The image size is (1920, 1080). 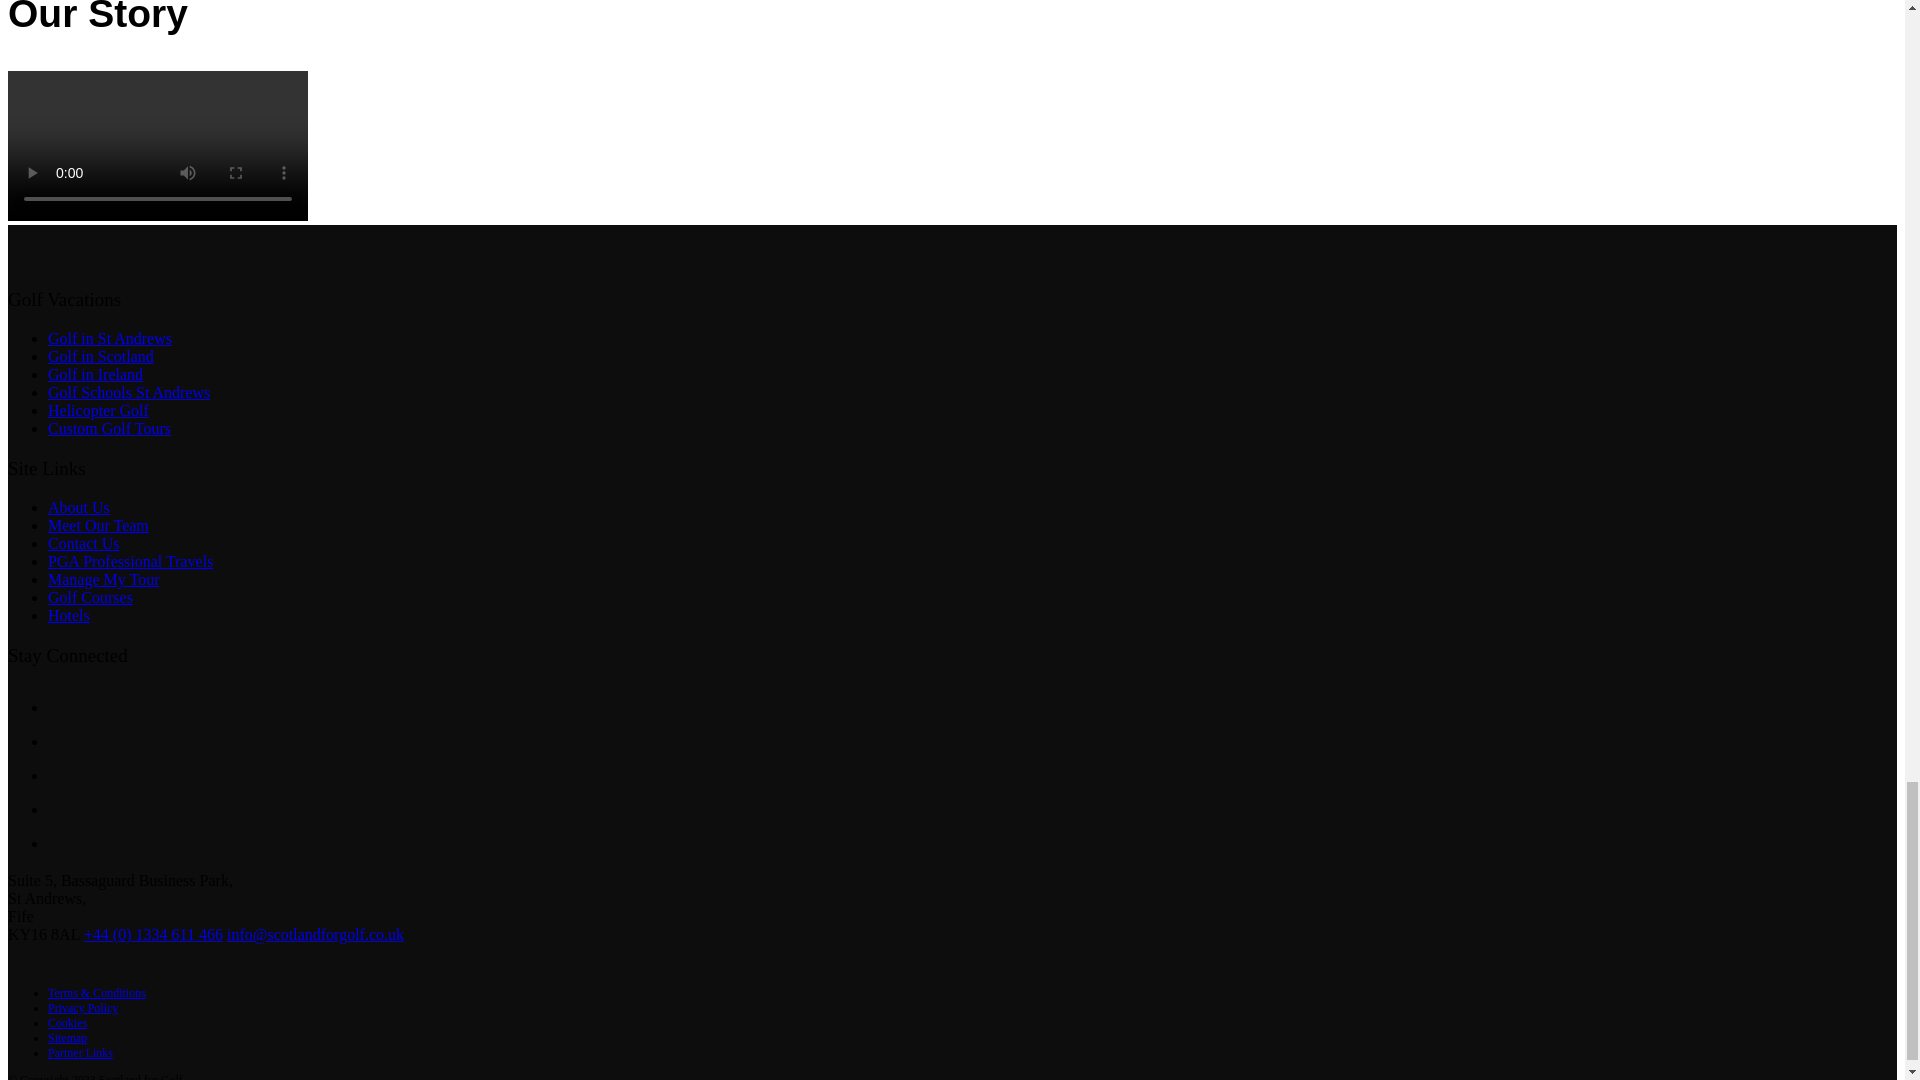 What do you see at coordinates (90, 596) in the screenshot?
I see `We offer a wide range of Golf Courses on our Vacations` at bounding box center [90, 596].